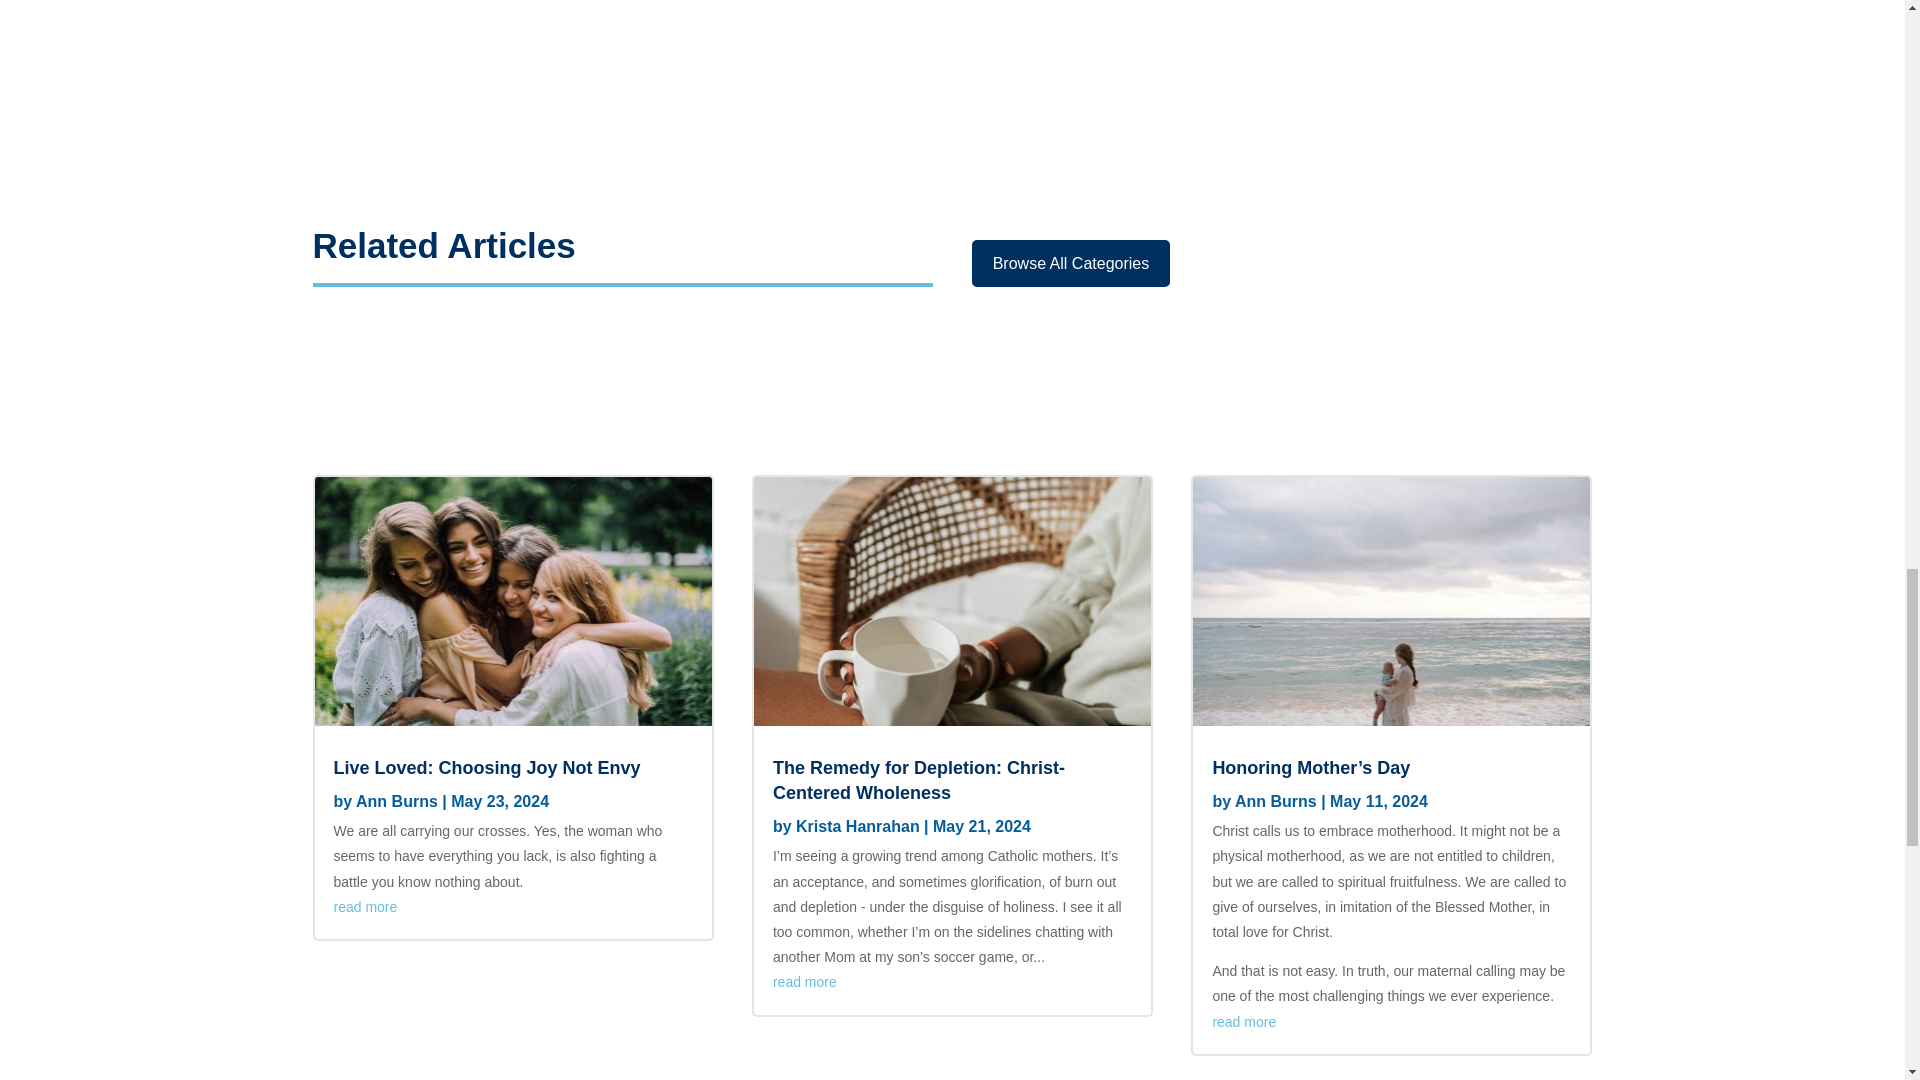 The height and width of the screenshot is (1080, 1920). Describe the element at coordinates (366, 906) in the screenshot. I see `read more` at that location.